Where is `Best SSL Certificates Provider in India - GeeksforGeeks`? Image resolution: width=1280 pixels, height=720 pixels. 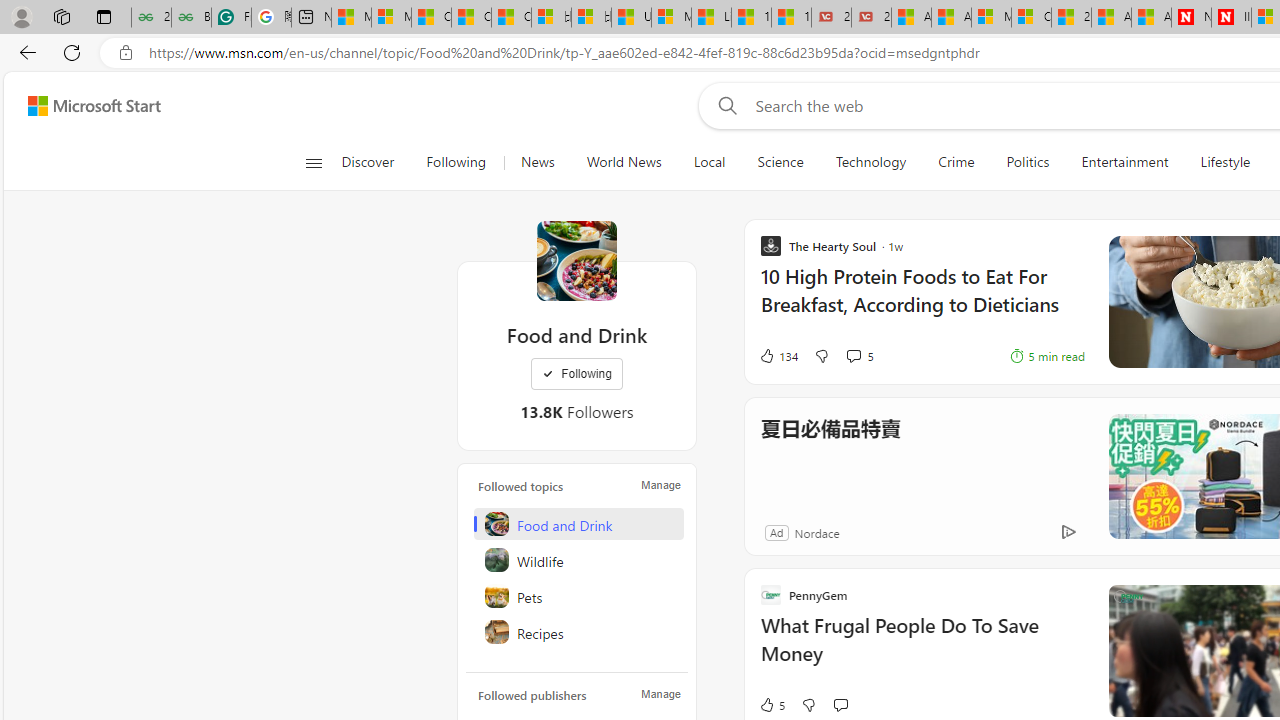 Best SSL Certificates Provider in India - GeeksforGeeks is located at coordinates (191, 18).